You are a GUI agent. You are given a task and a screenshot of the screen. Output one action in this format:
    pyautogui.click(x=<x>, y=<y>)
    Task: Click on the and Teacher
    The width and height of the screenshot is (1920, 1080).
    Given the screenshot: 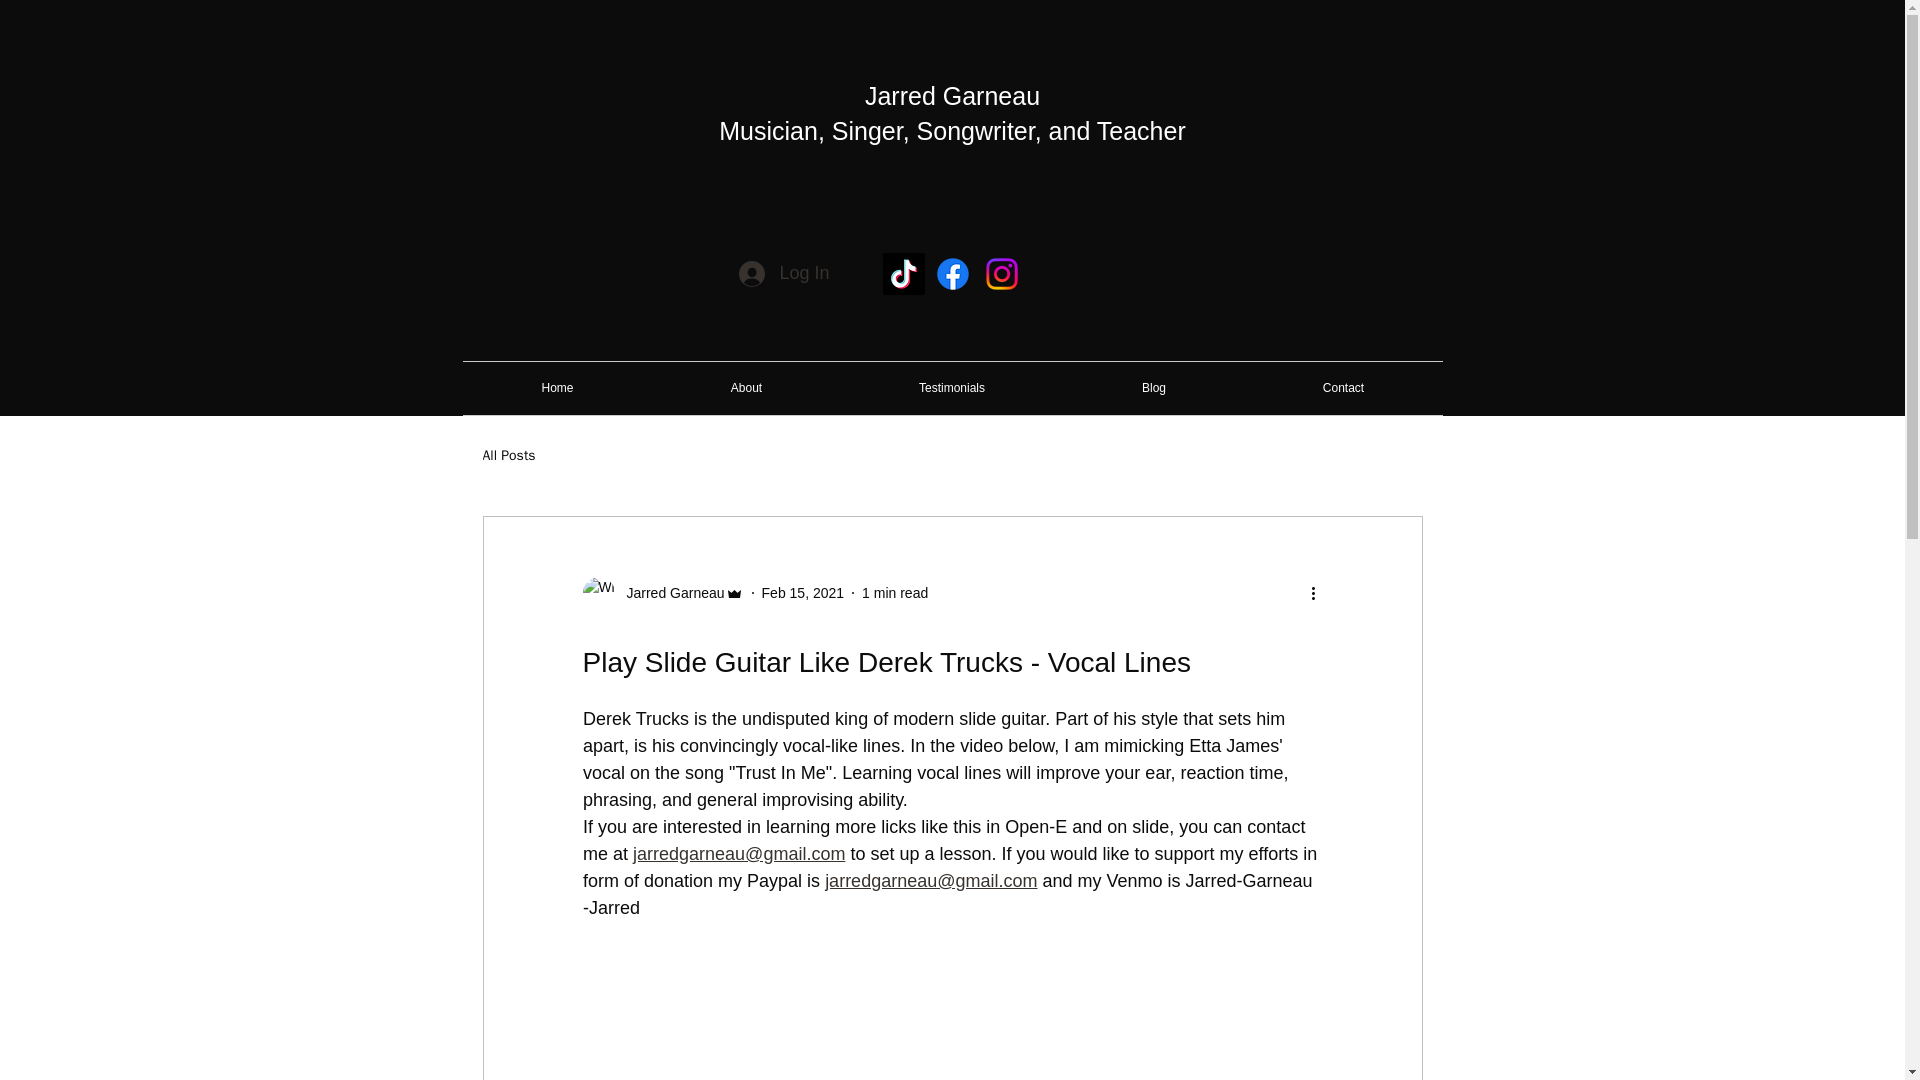 What is the action you would take?
    pyautogui.click(x=1117, y=130)
    